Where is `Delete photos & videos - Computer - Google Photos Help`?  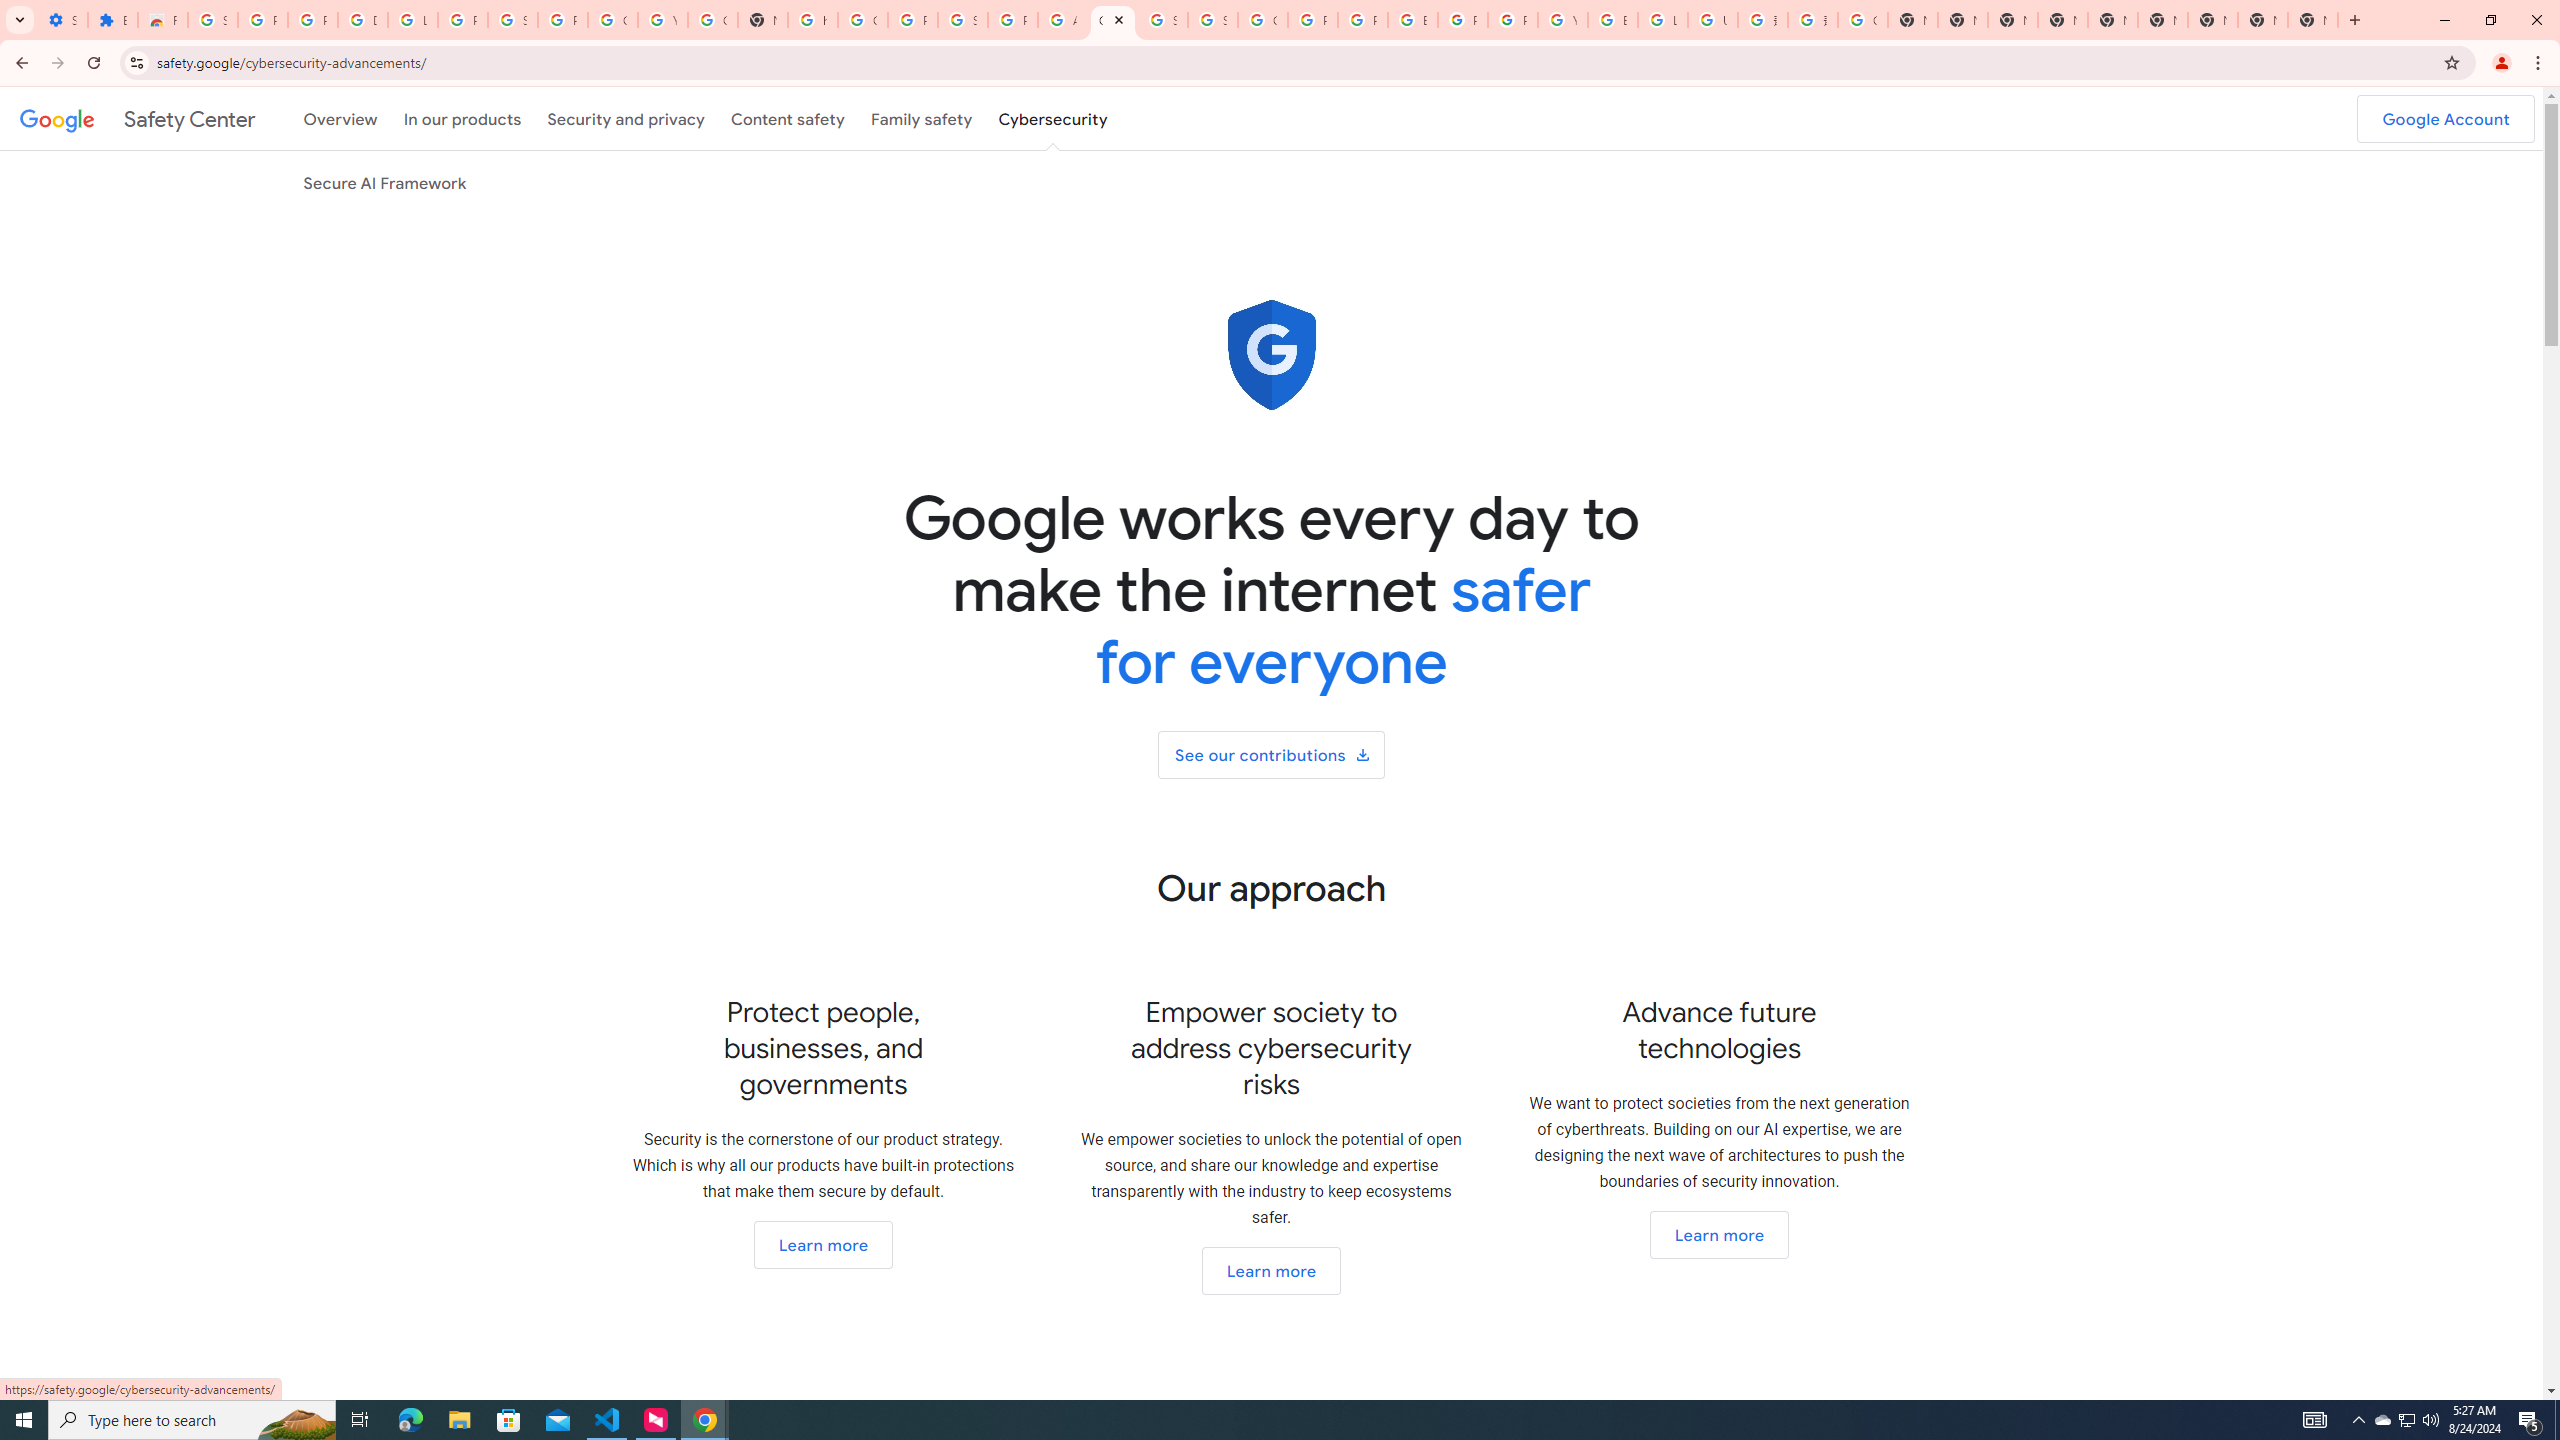
Delete photos & videos - Computer - Google Photos Help is located at coordinates (363, 20).